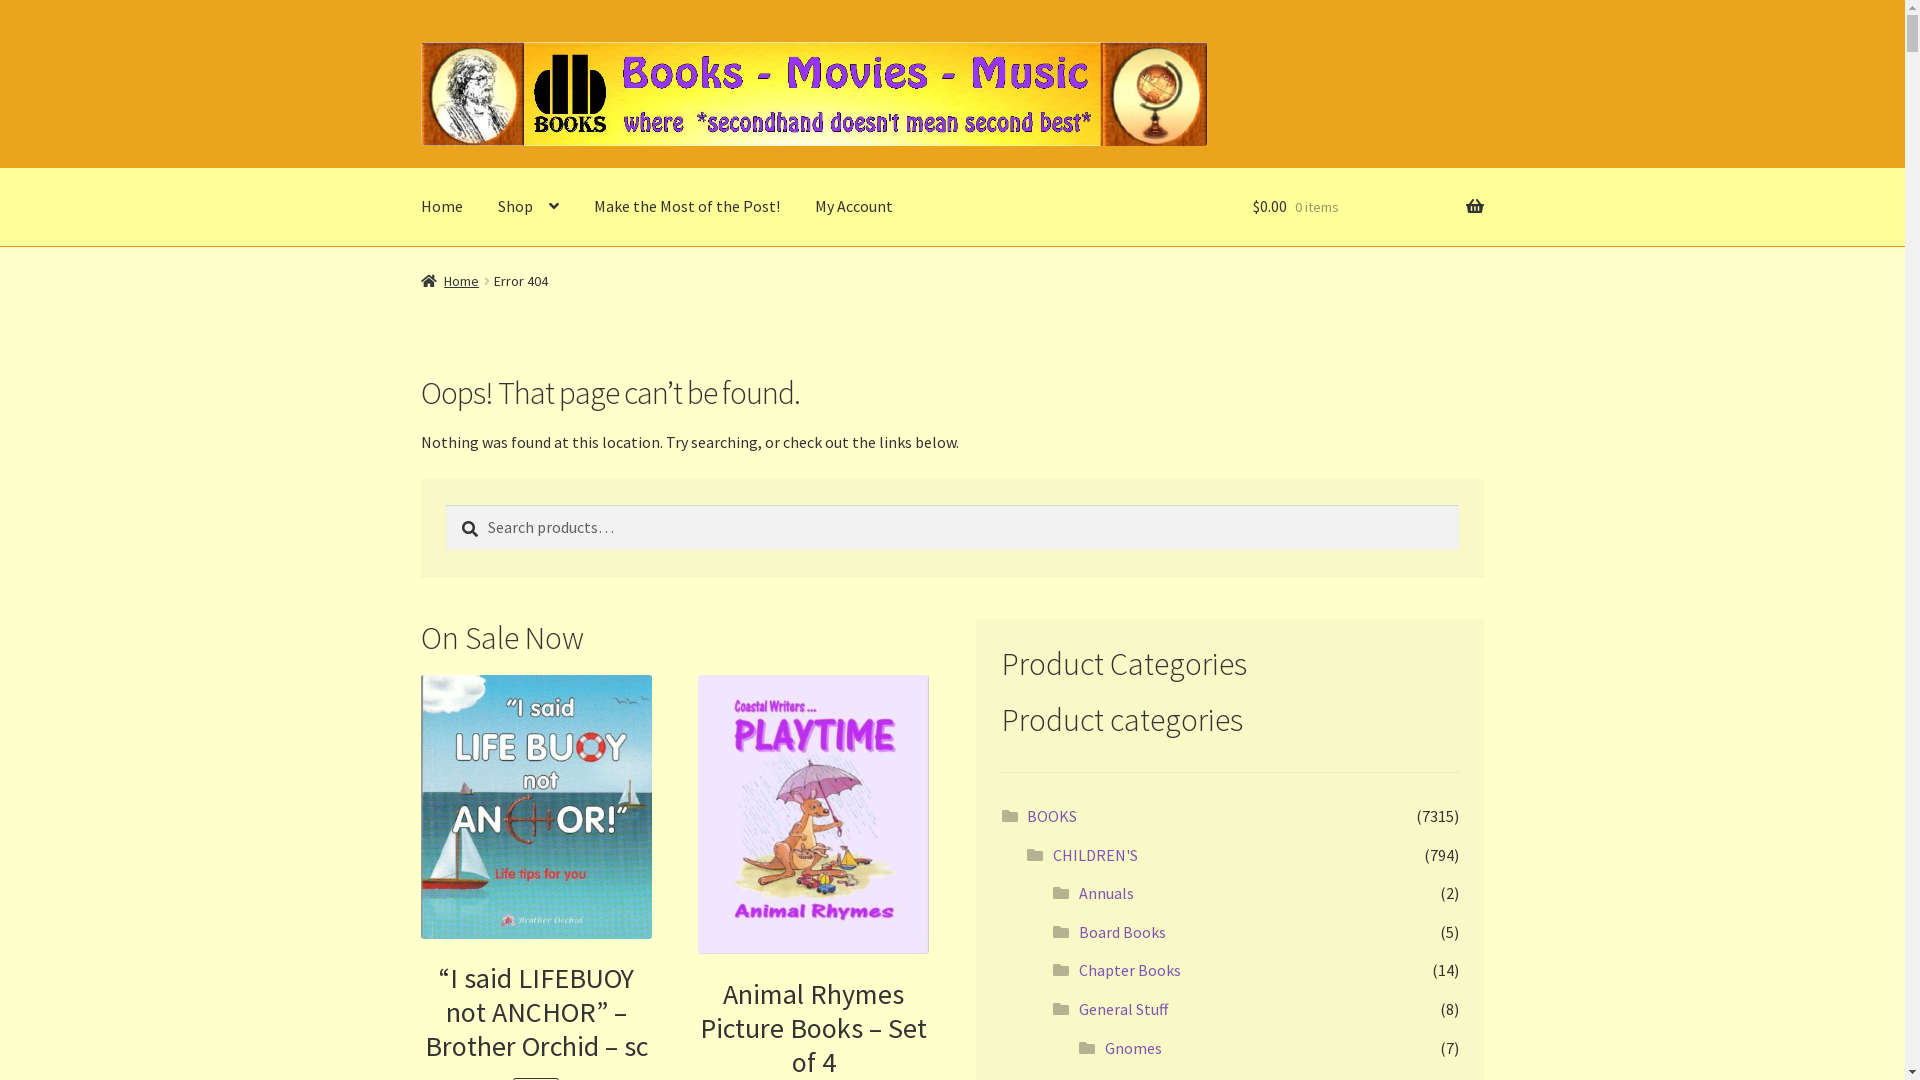  What do you see at coordinates (1130, 970) in the screenshot?
I see `Chapter Books` at bounding box center [1130, 970].